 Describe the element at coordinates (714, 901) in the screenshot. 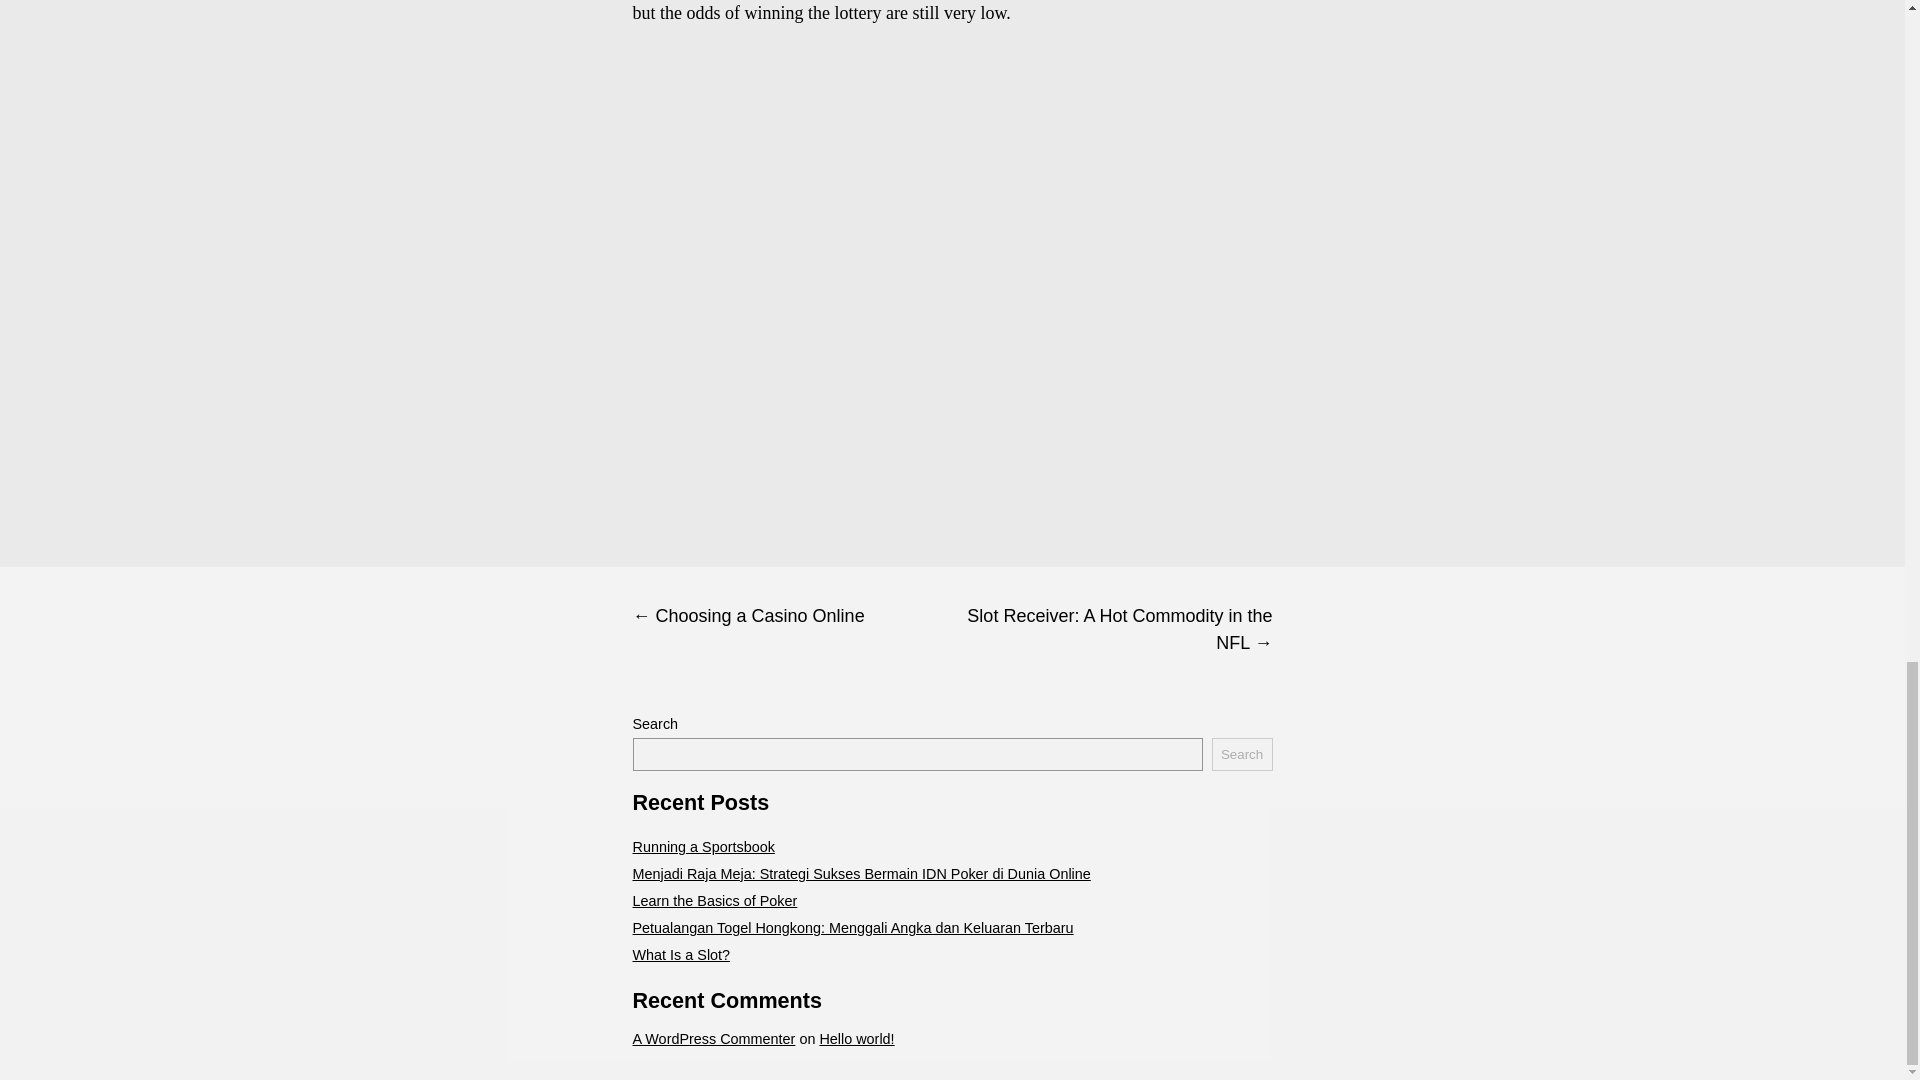

I see `Learn the Basics of Poker` at that location.